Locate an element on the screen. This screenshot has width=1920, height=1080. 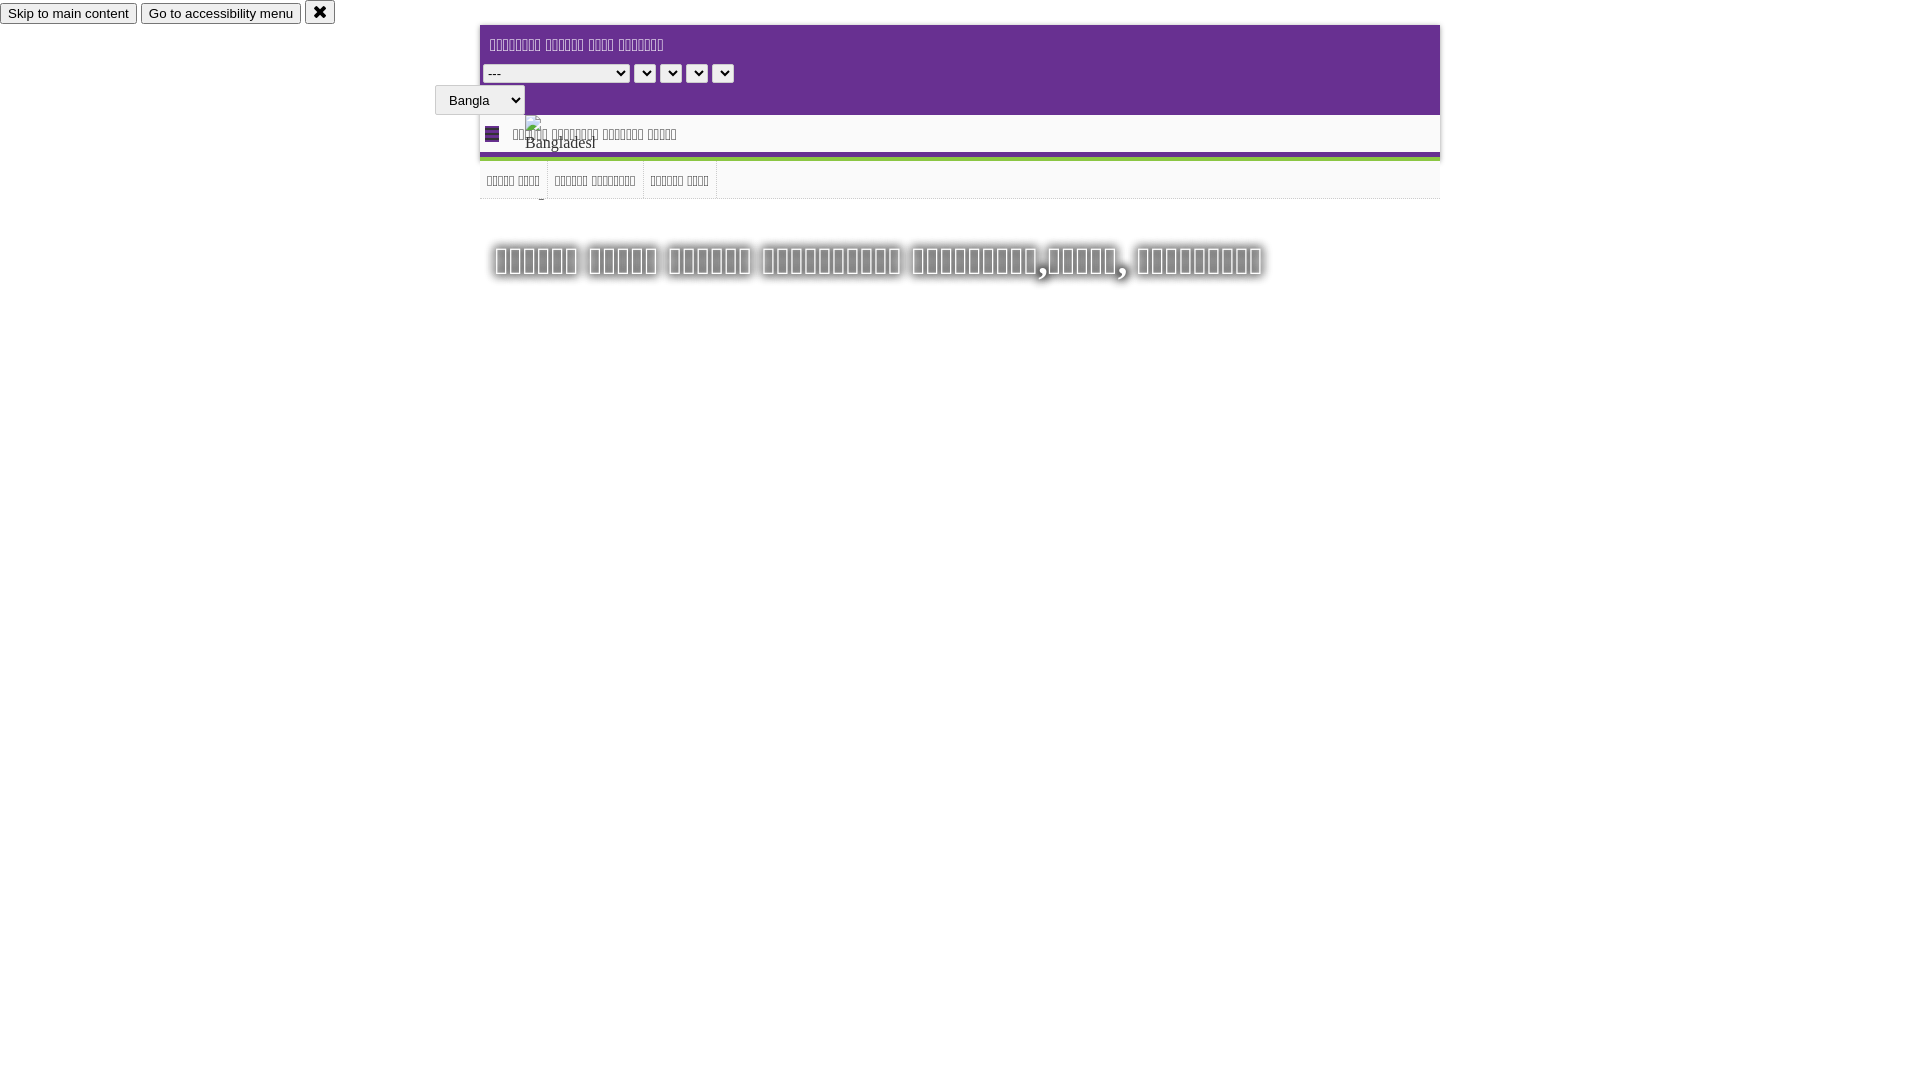
close is located at coordinates (320, 12).